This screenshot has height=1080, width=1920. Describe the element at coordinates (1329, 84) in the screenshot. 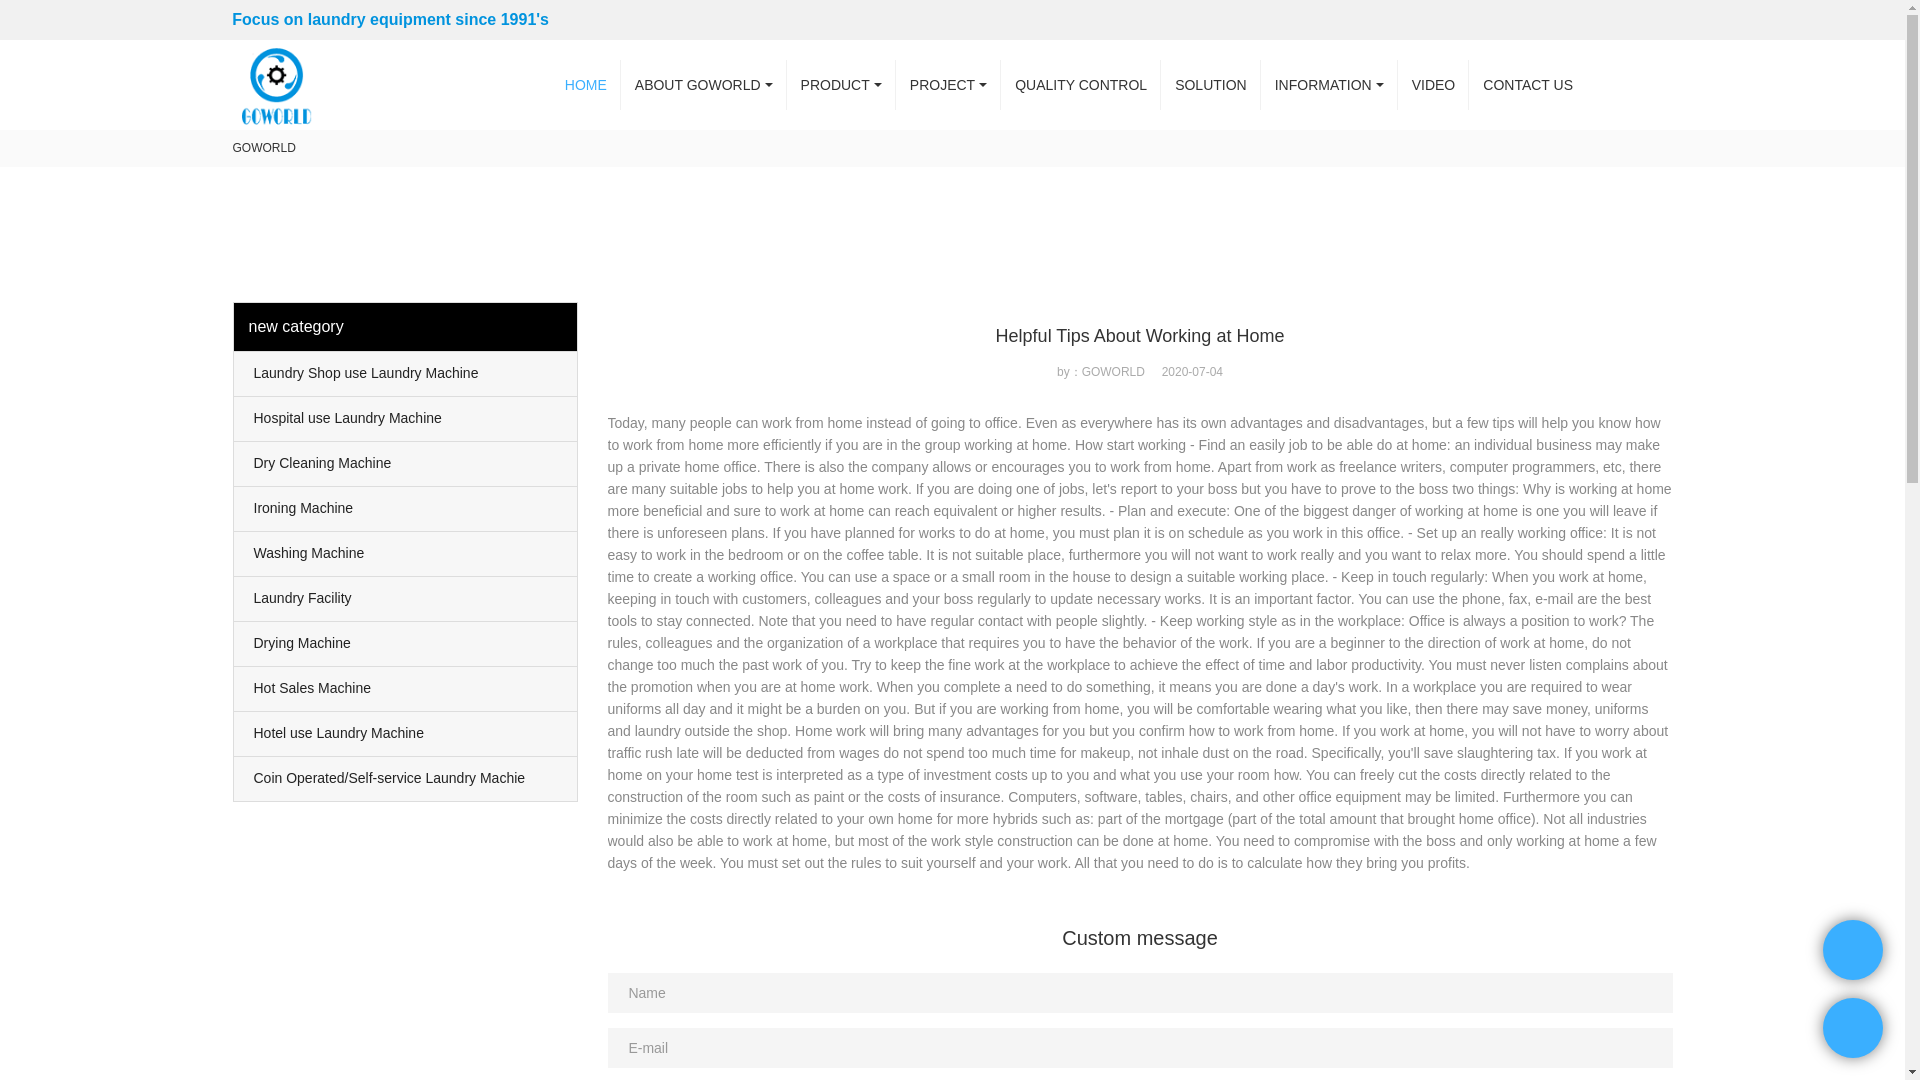

I see `INFORMATION` at that location.